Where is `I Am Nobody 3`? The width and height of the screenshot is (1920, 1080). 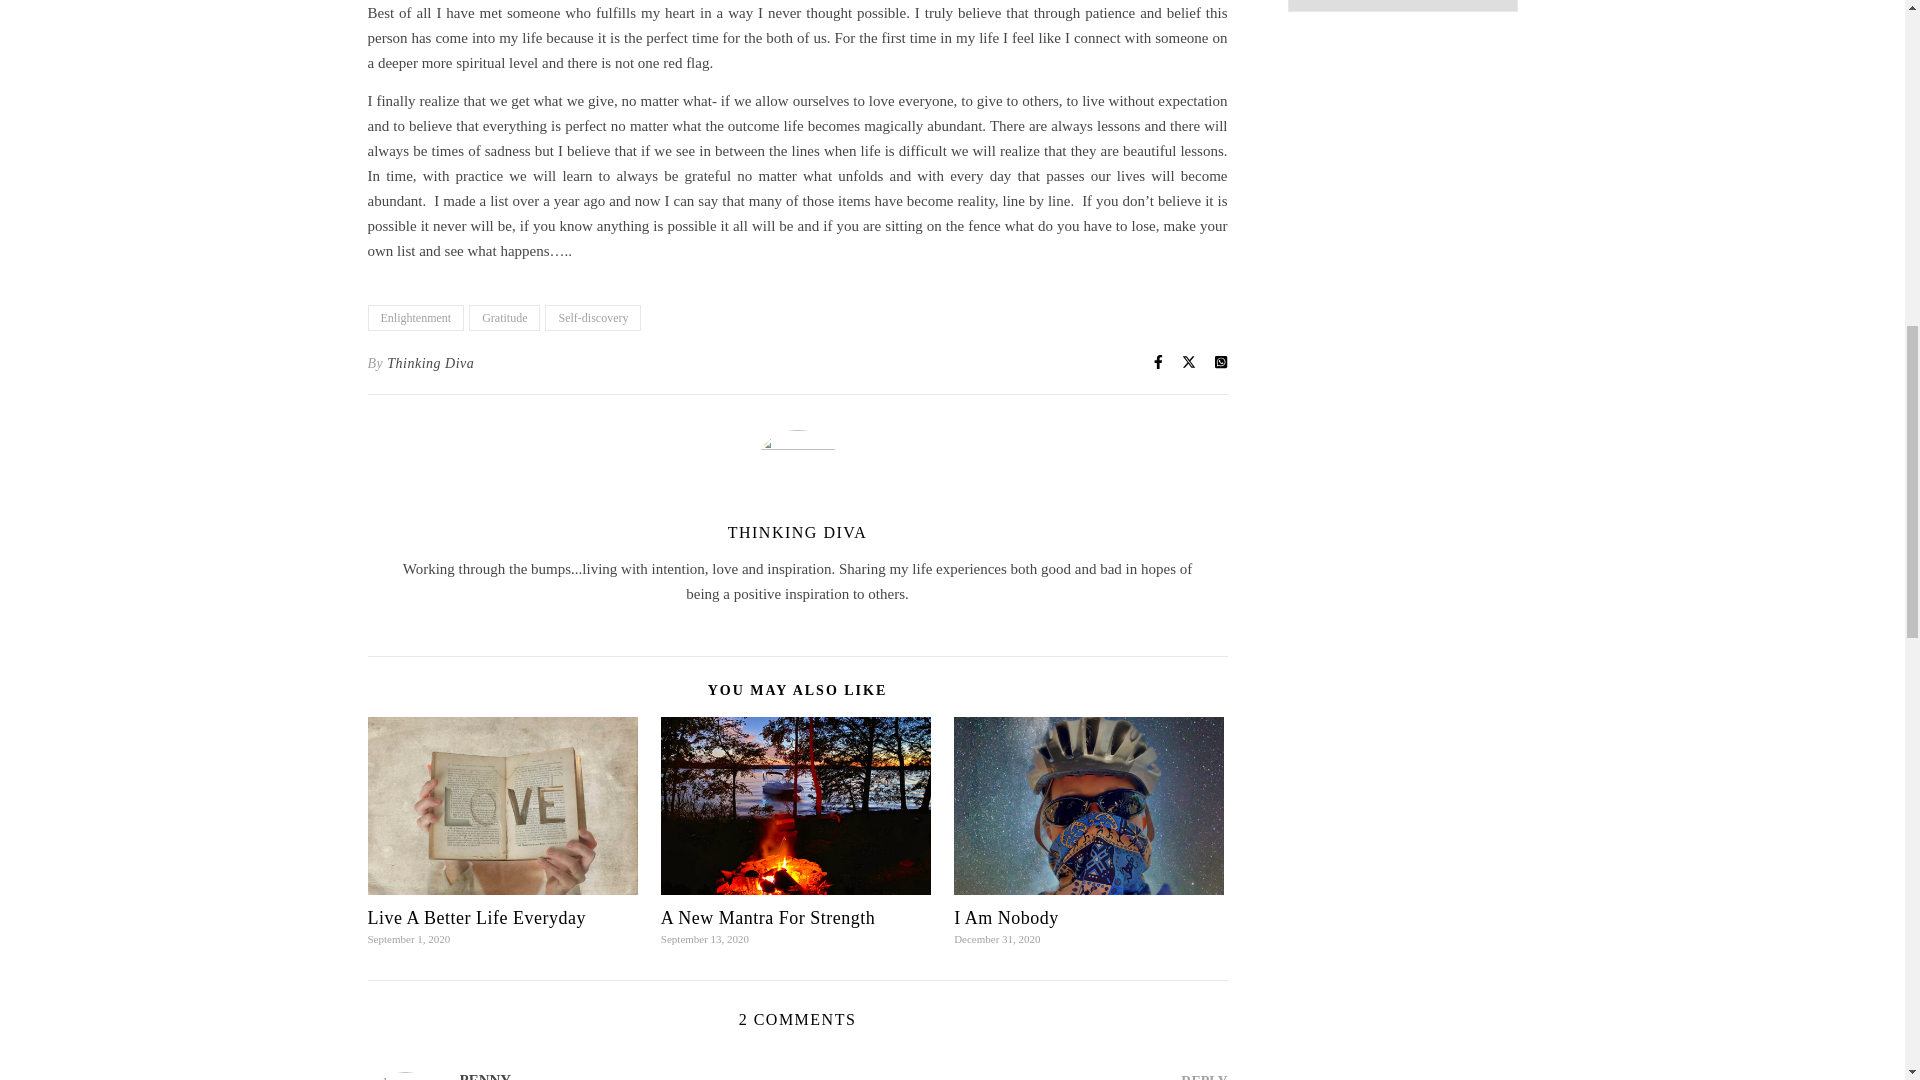
I Am Nobody 3 is located at coordinates (1089, 805).